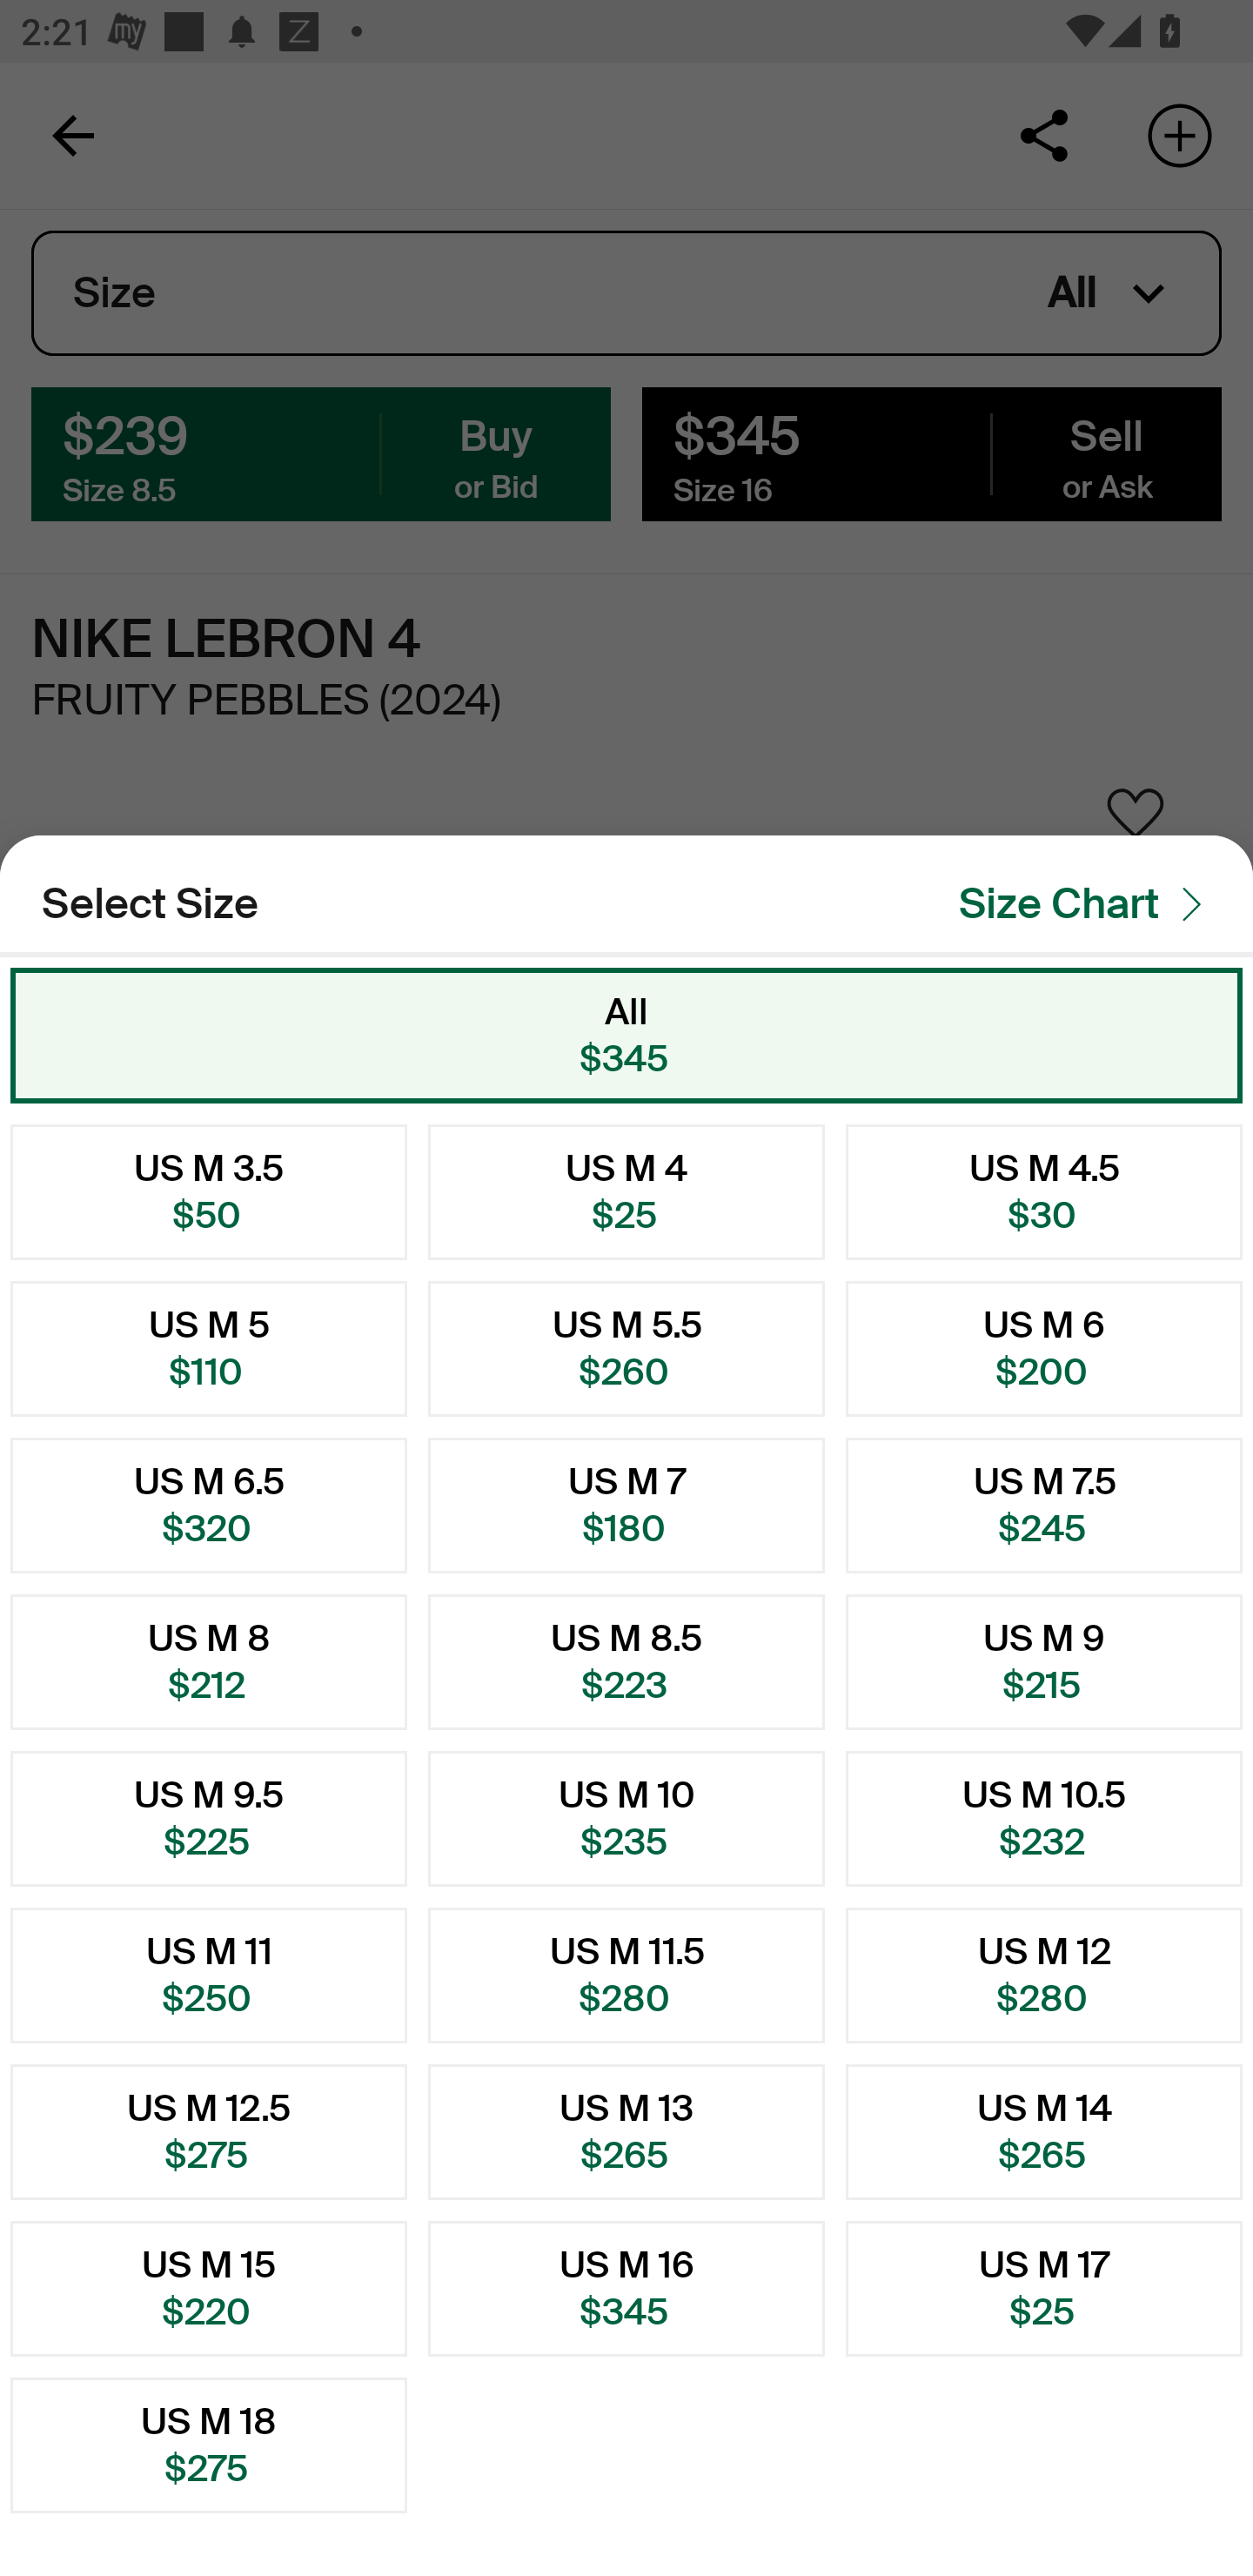 The height and width of the screenshot is (2576, 1253). Describe the element at coordinates (626, 2130) in the screenshot. I see `US M 13 $265` at that location.